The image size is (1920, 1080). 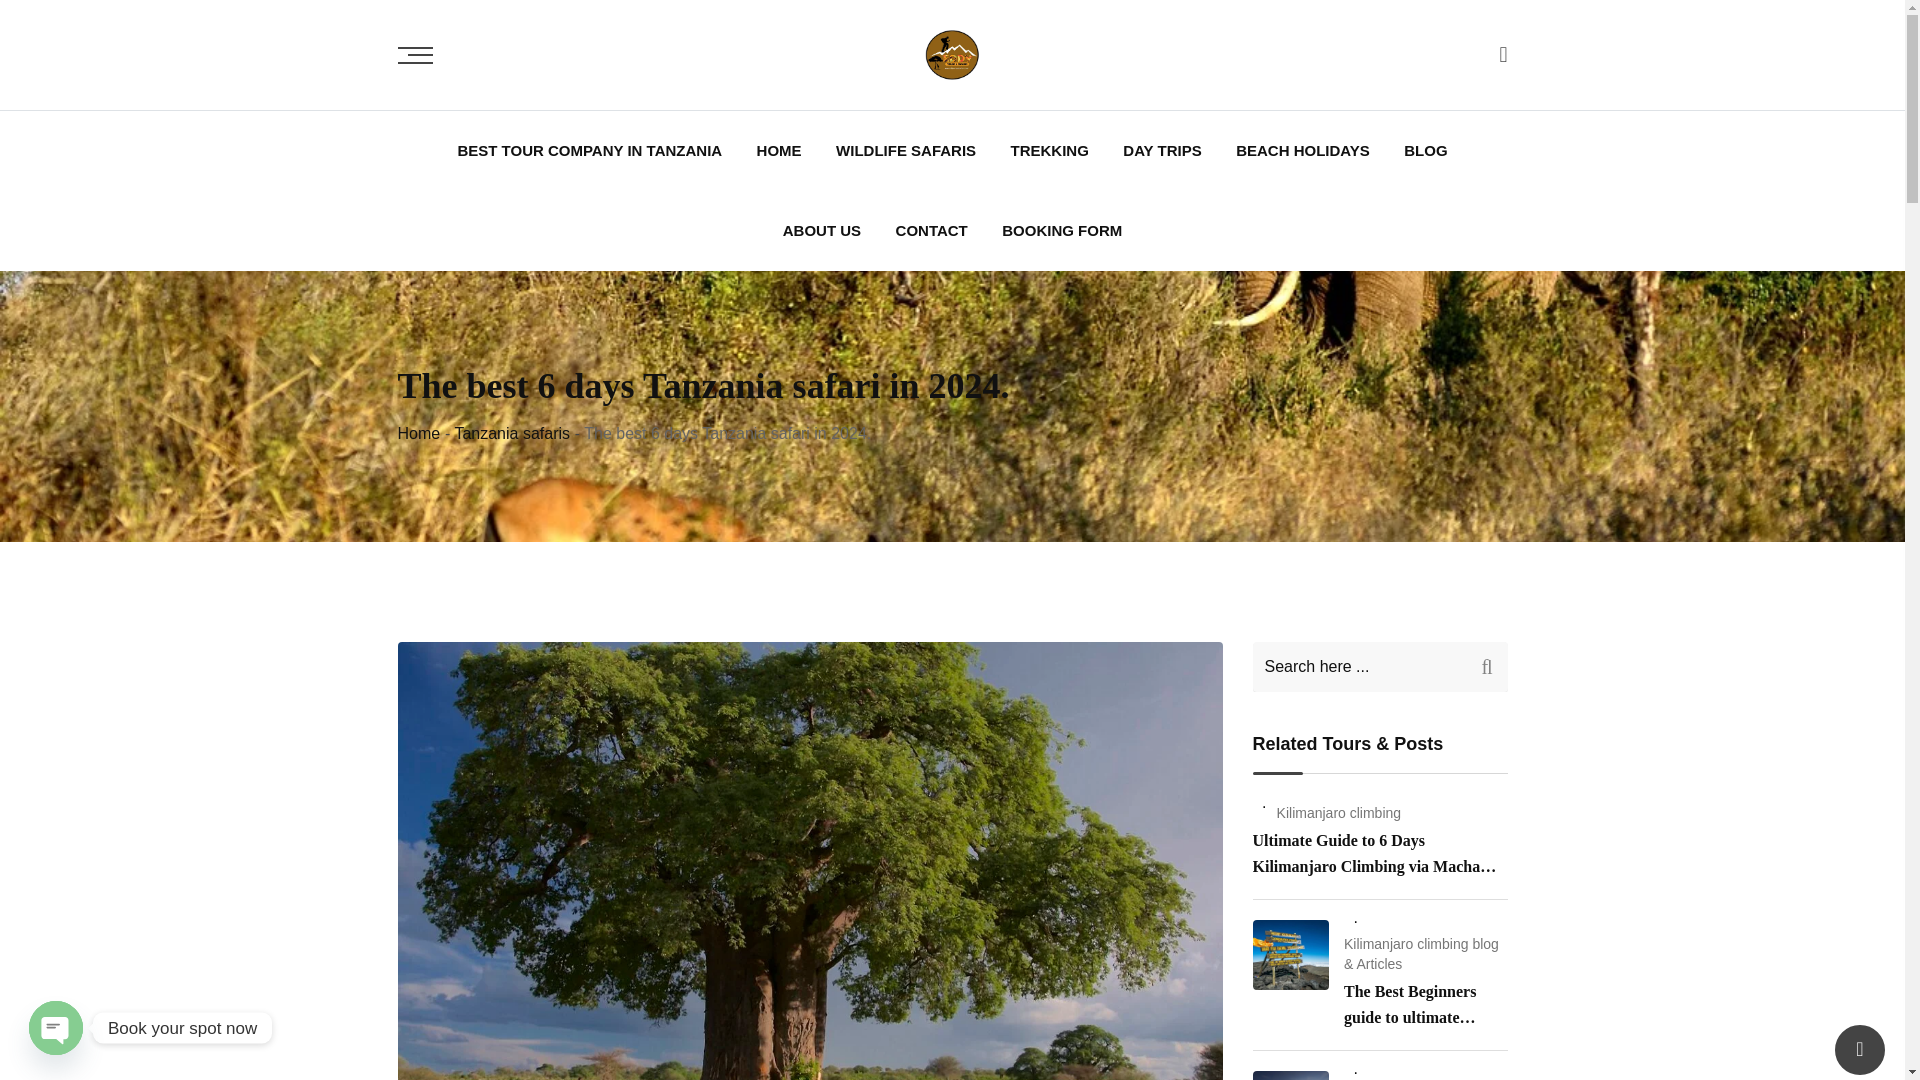 I want to click on The Best Ultimate 8 Days Kilimanjaro Climbing Lemosho Route, so click(x=1290, y=1076).